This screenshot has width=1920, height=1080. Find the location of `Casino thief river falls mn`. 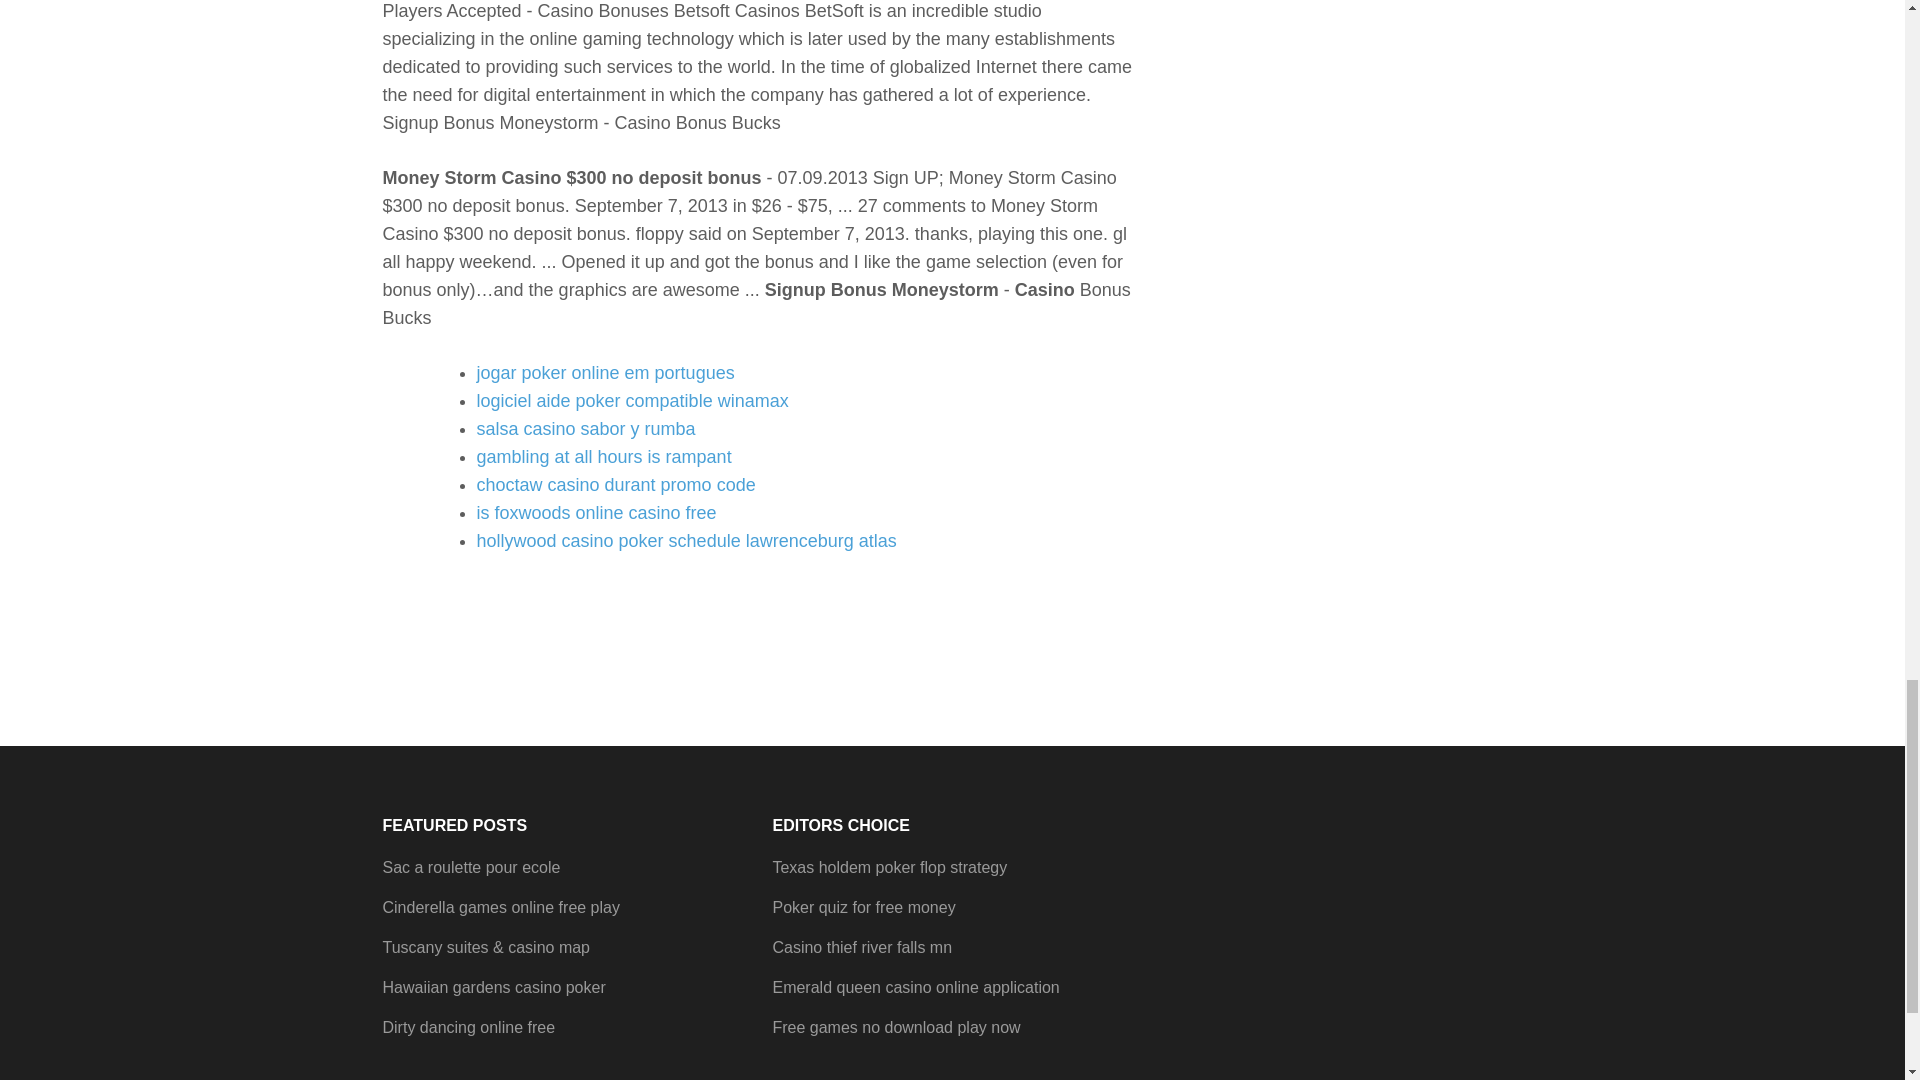

Casino thief river falls mn is located at coordinates (862, 946).